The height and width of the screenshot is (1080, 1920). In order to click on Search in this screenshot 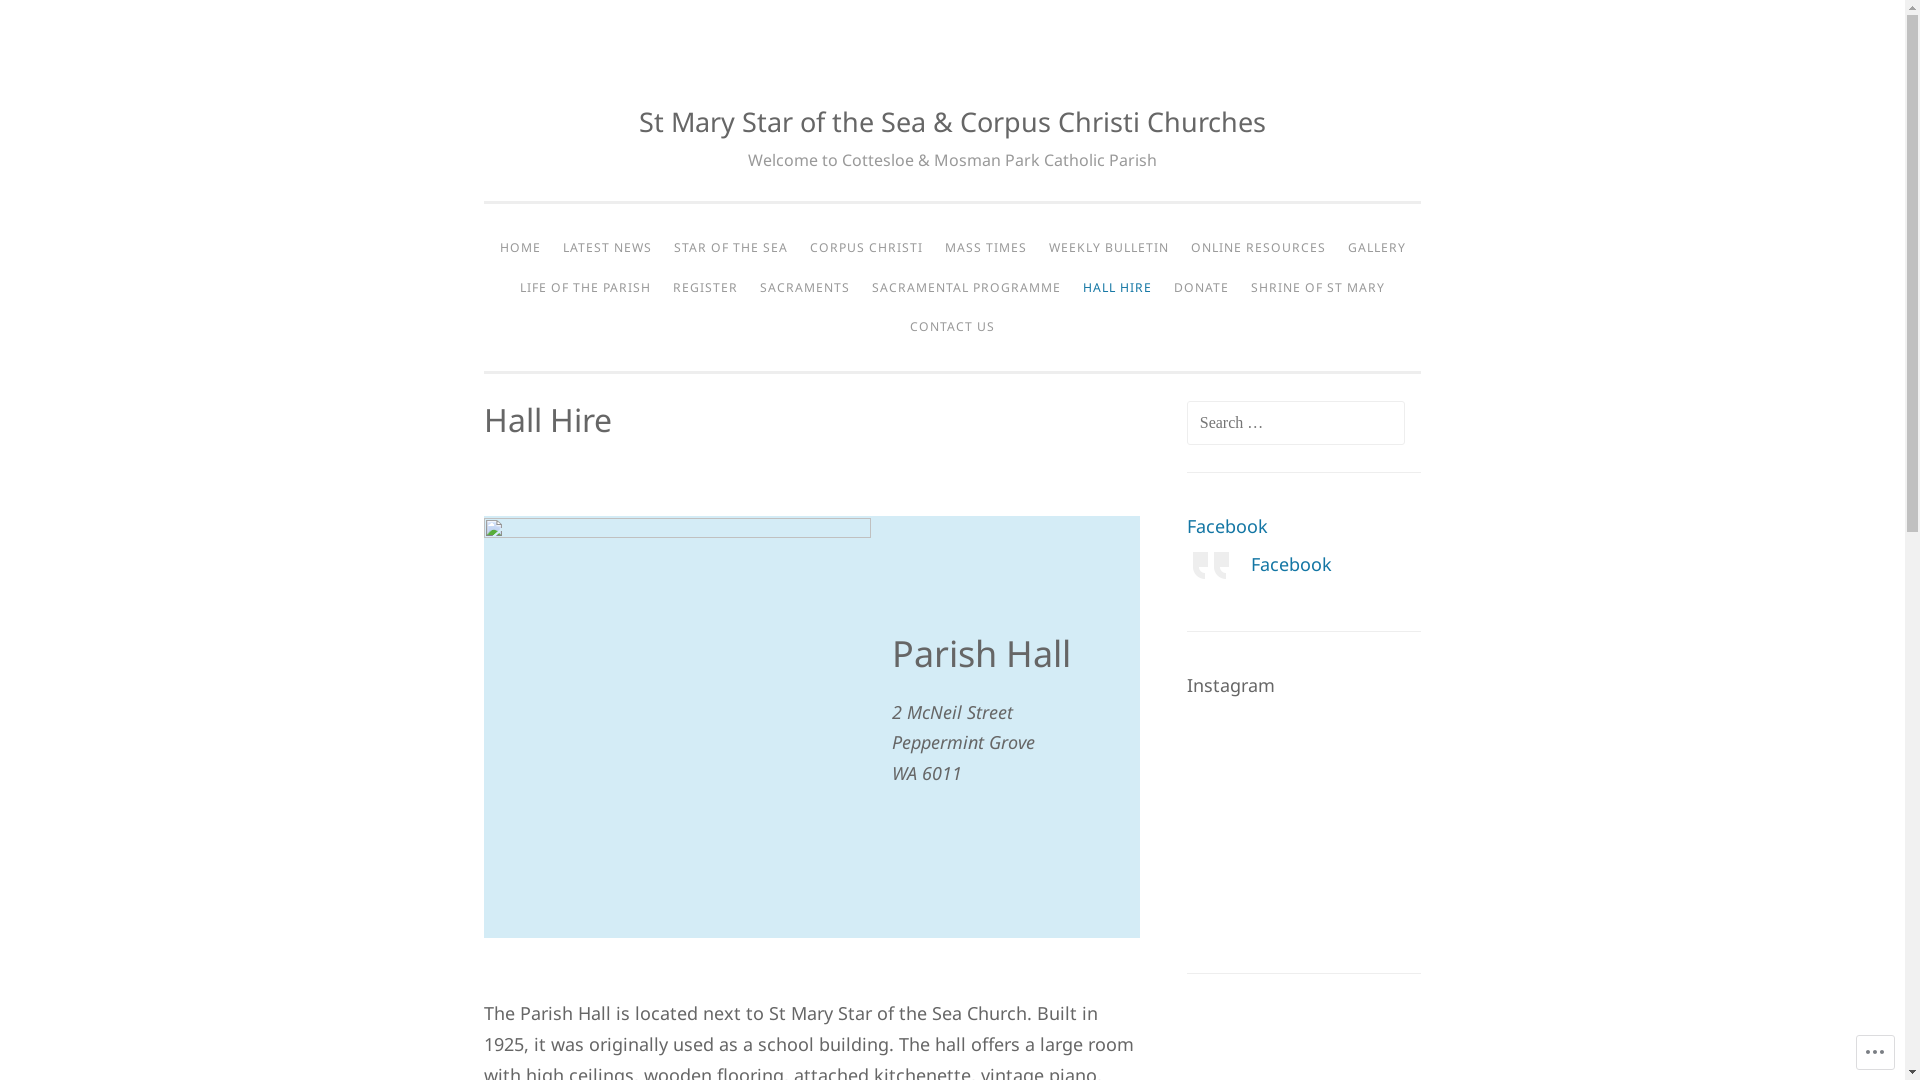, I will do `click(50, 24)`.